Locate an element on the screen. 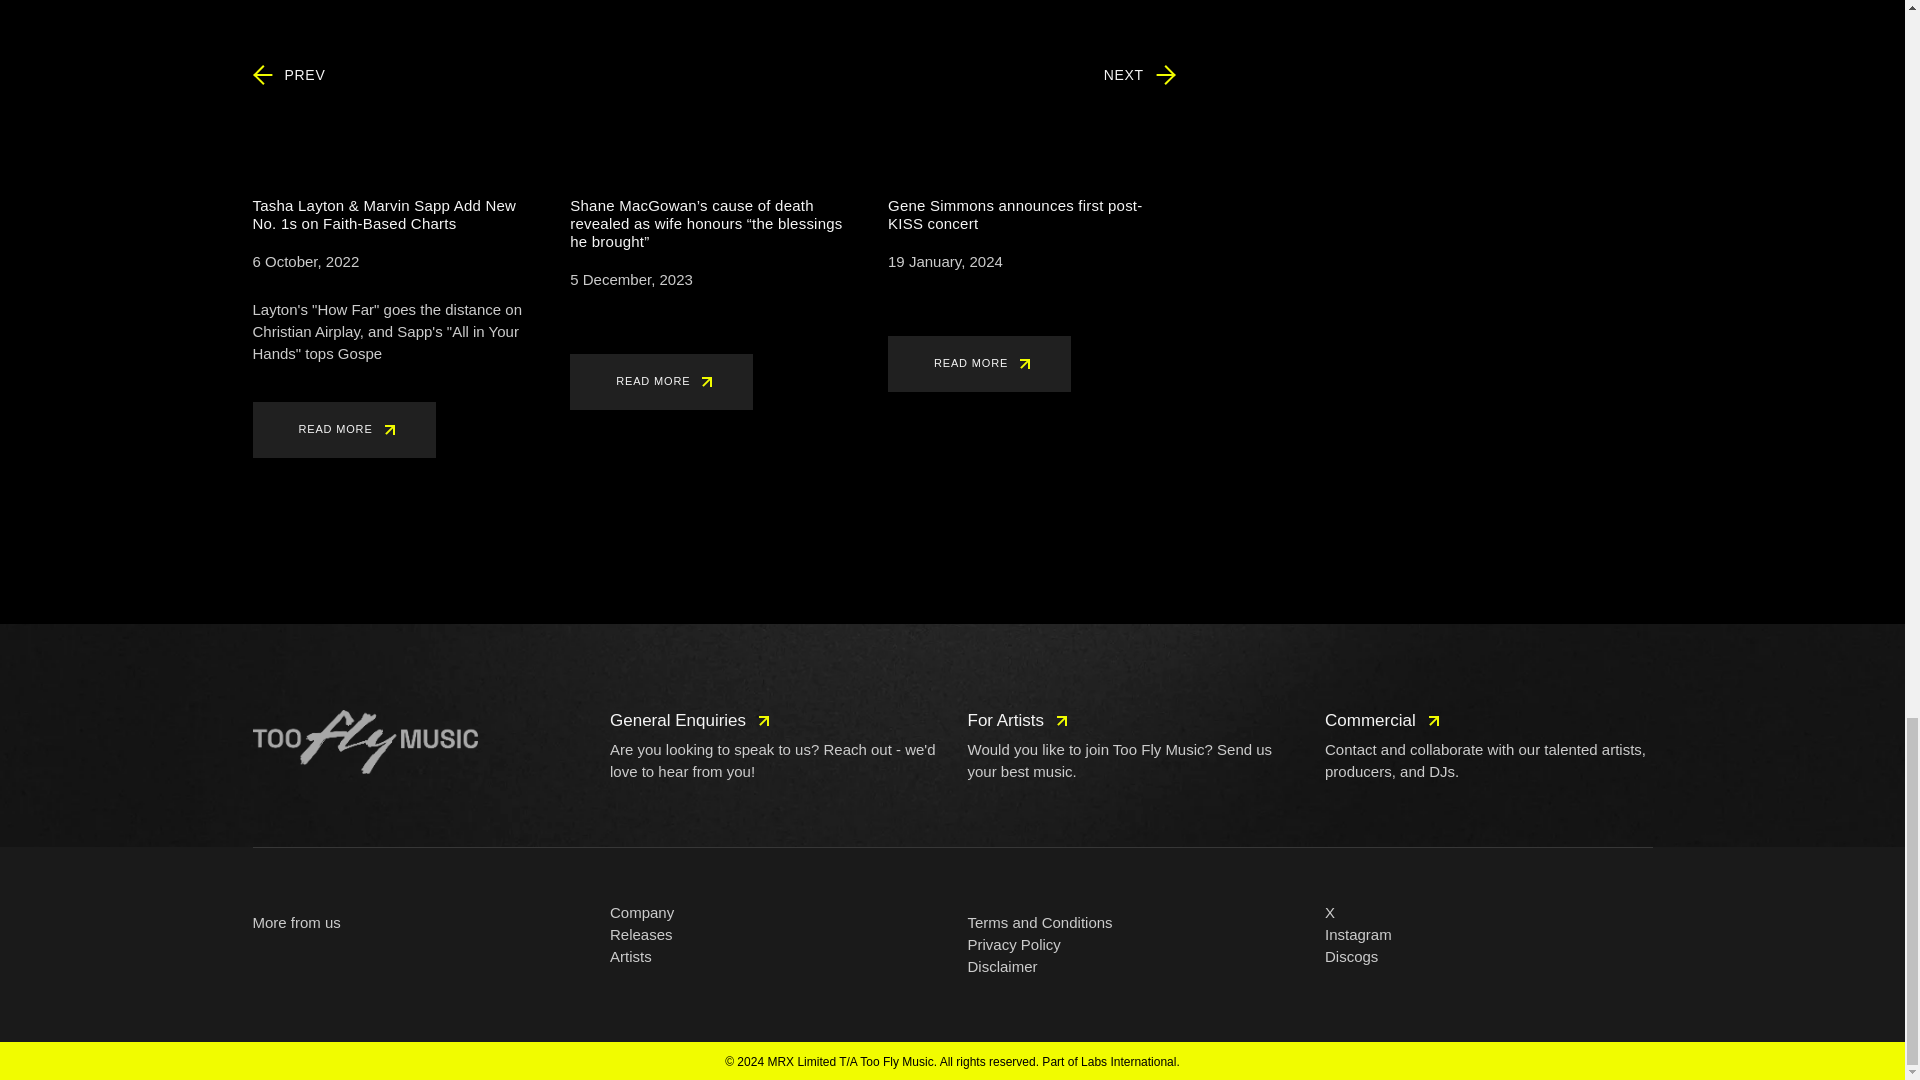 The image size is (1920, 1080). Title Text:  is located at coordinates (944, 262).